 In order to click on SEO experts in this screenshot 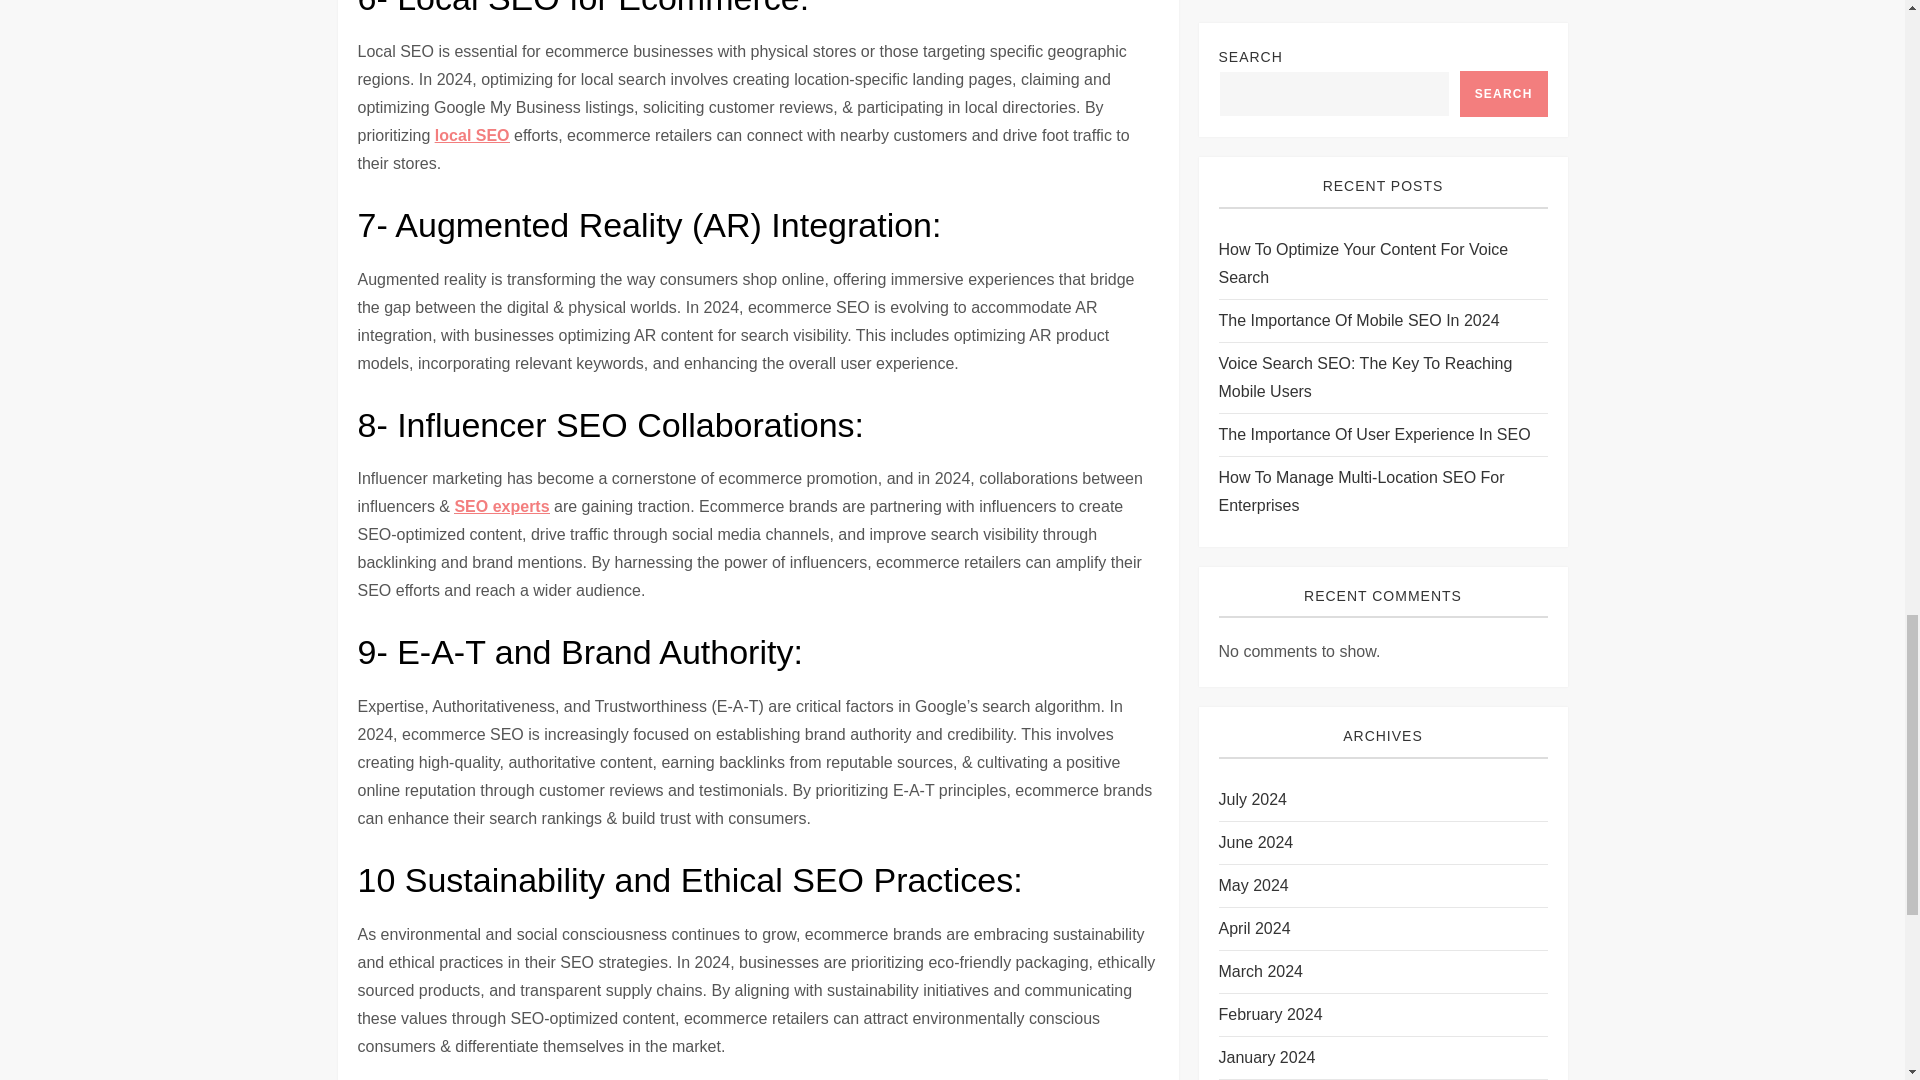, I will do `click(501, 506)`.